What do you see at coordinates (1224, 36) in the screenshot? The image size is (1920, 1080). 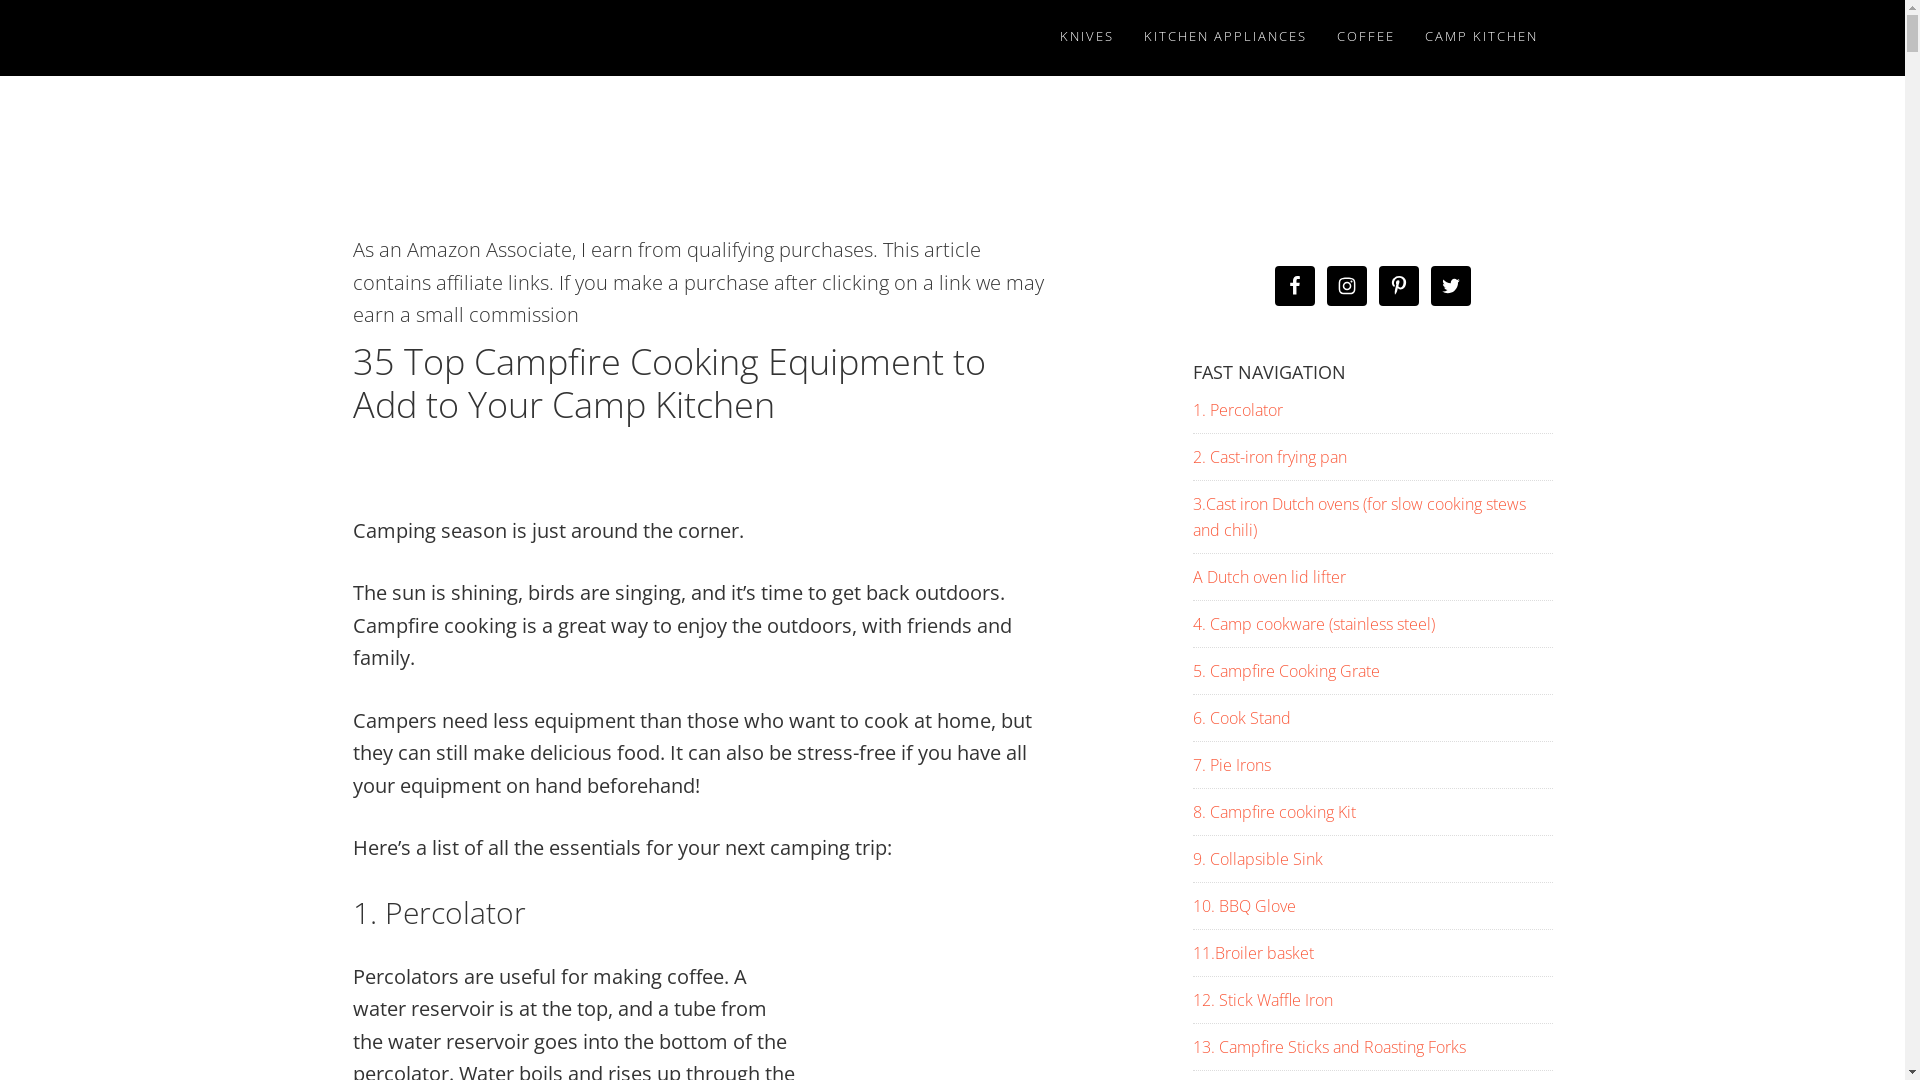 I see `KITCHEN APPLIANCES` at bounding box center [1224, 36].